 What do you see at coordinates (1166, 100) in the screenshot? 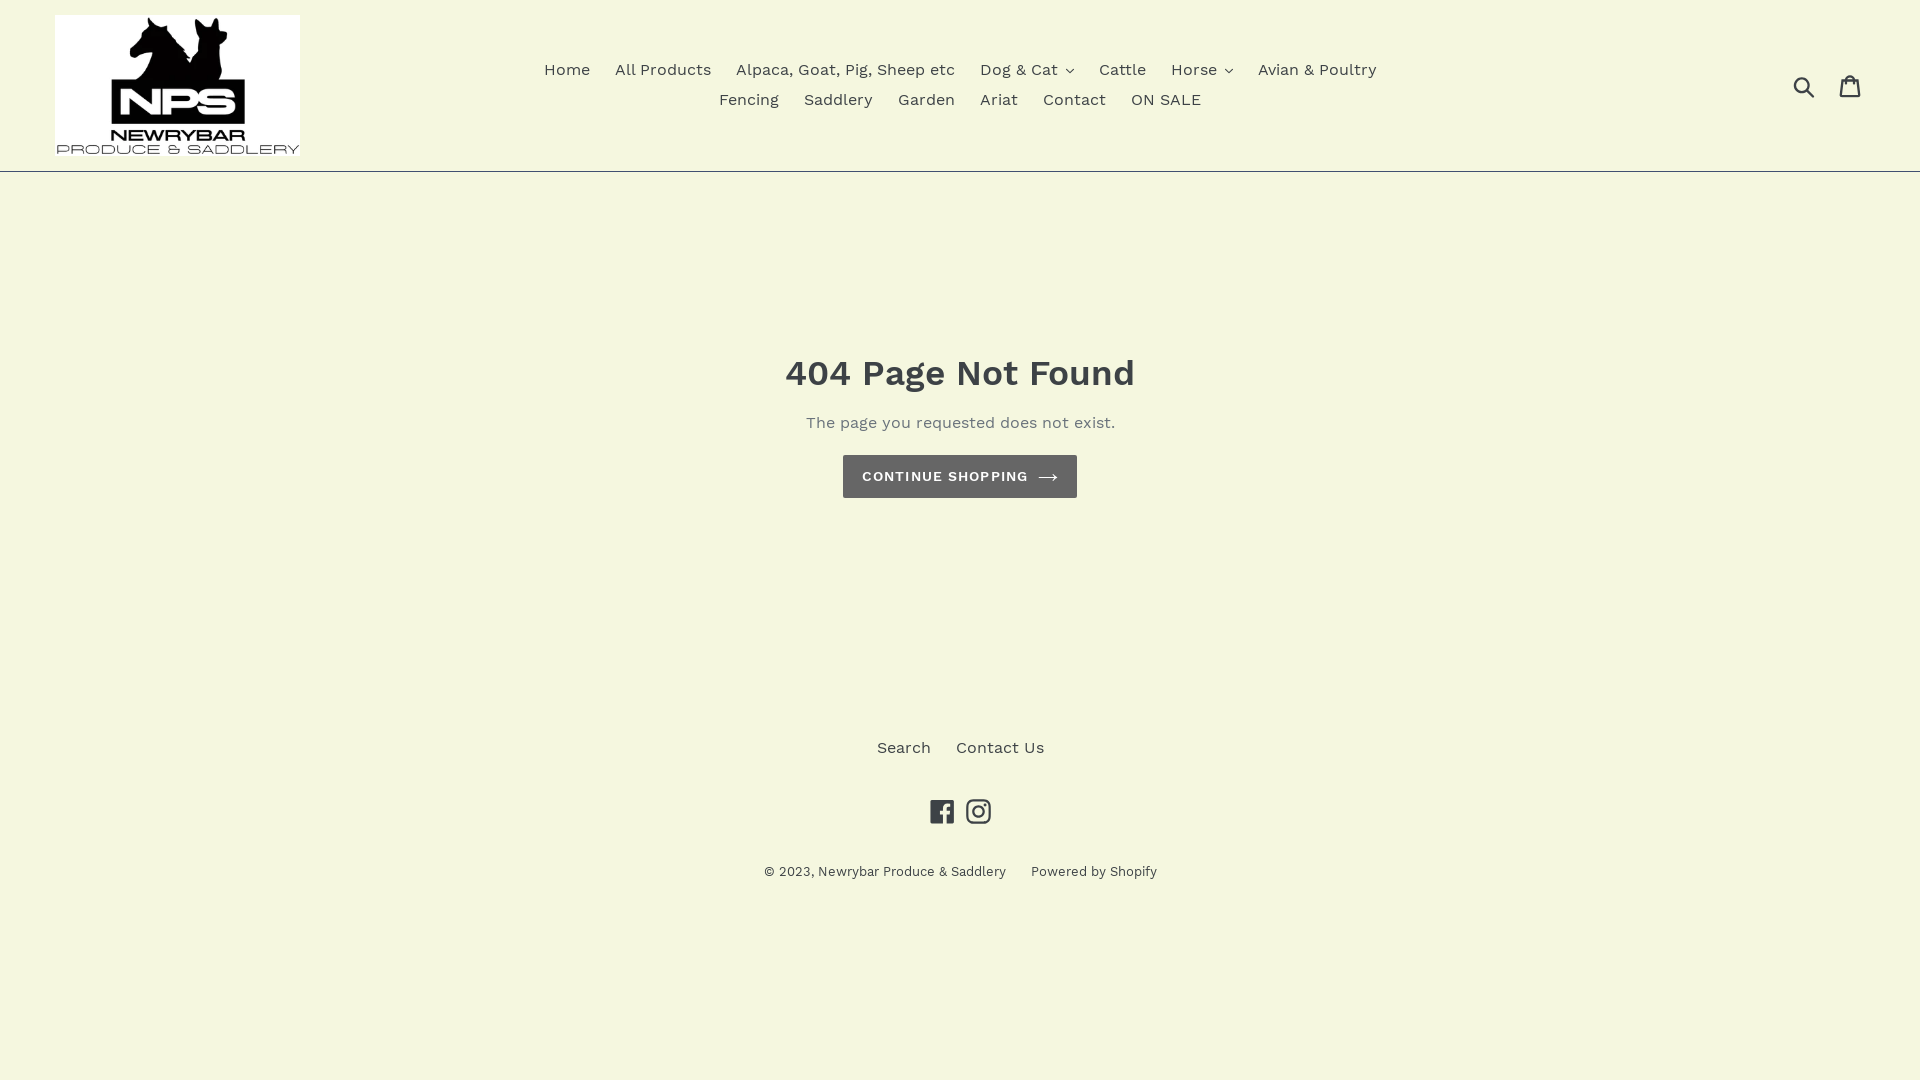
I see `ON SALE` at bounding box center [1166, 100].